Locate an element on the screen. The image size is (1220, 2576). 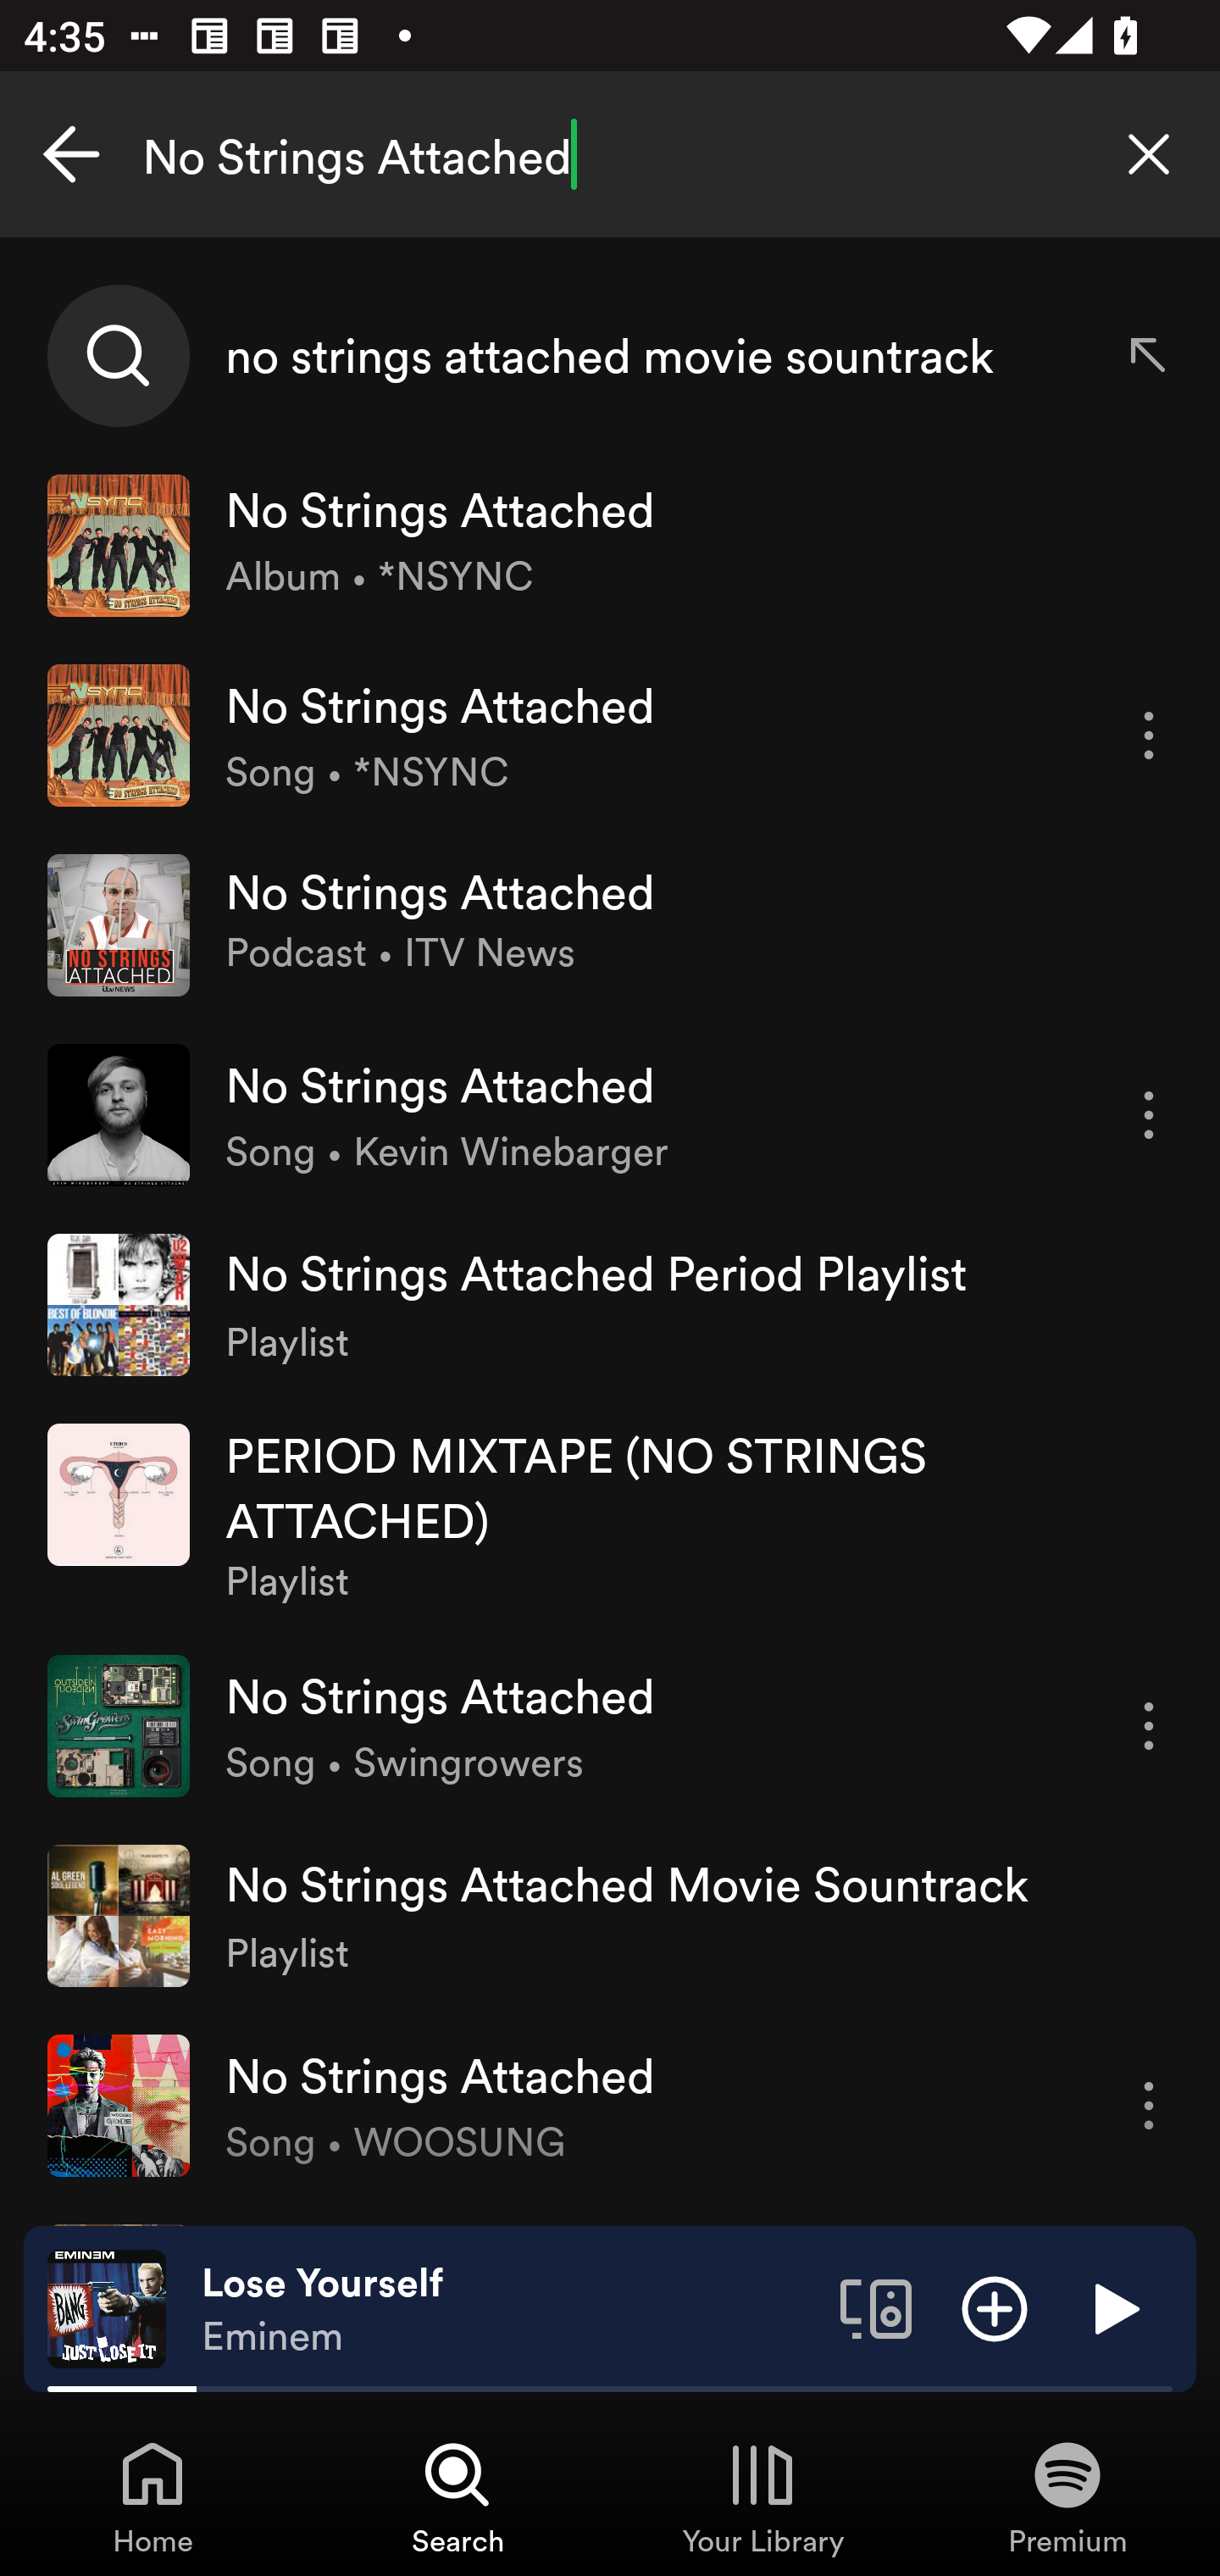
More options for song No Strings Attached is located at coordinates (1149, 1115).